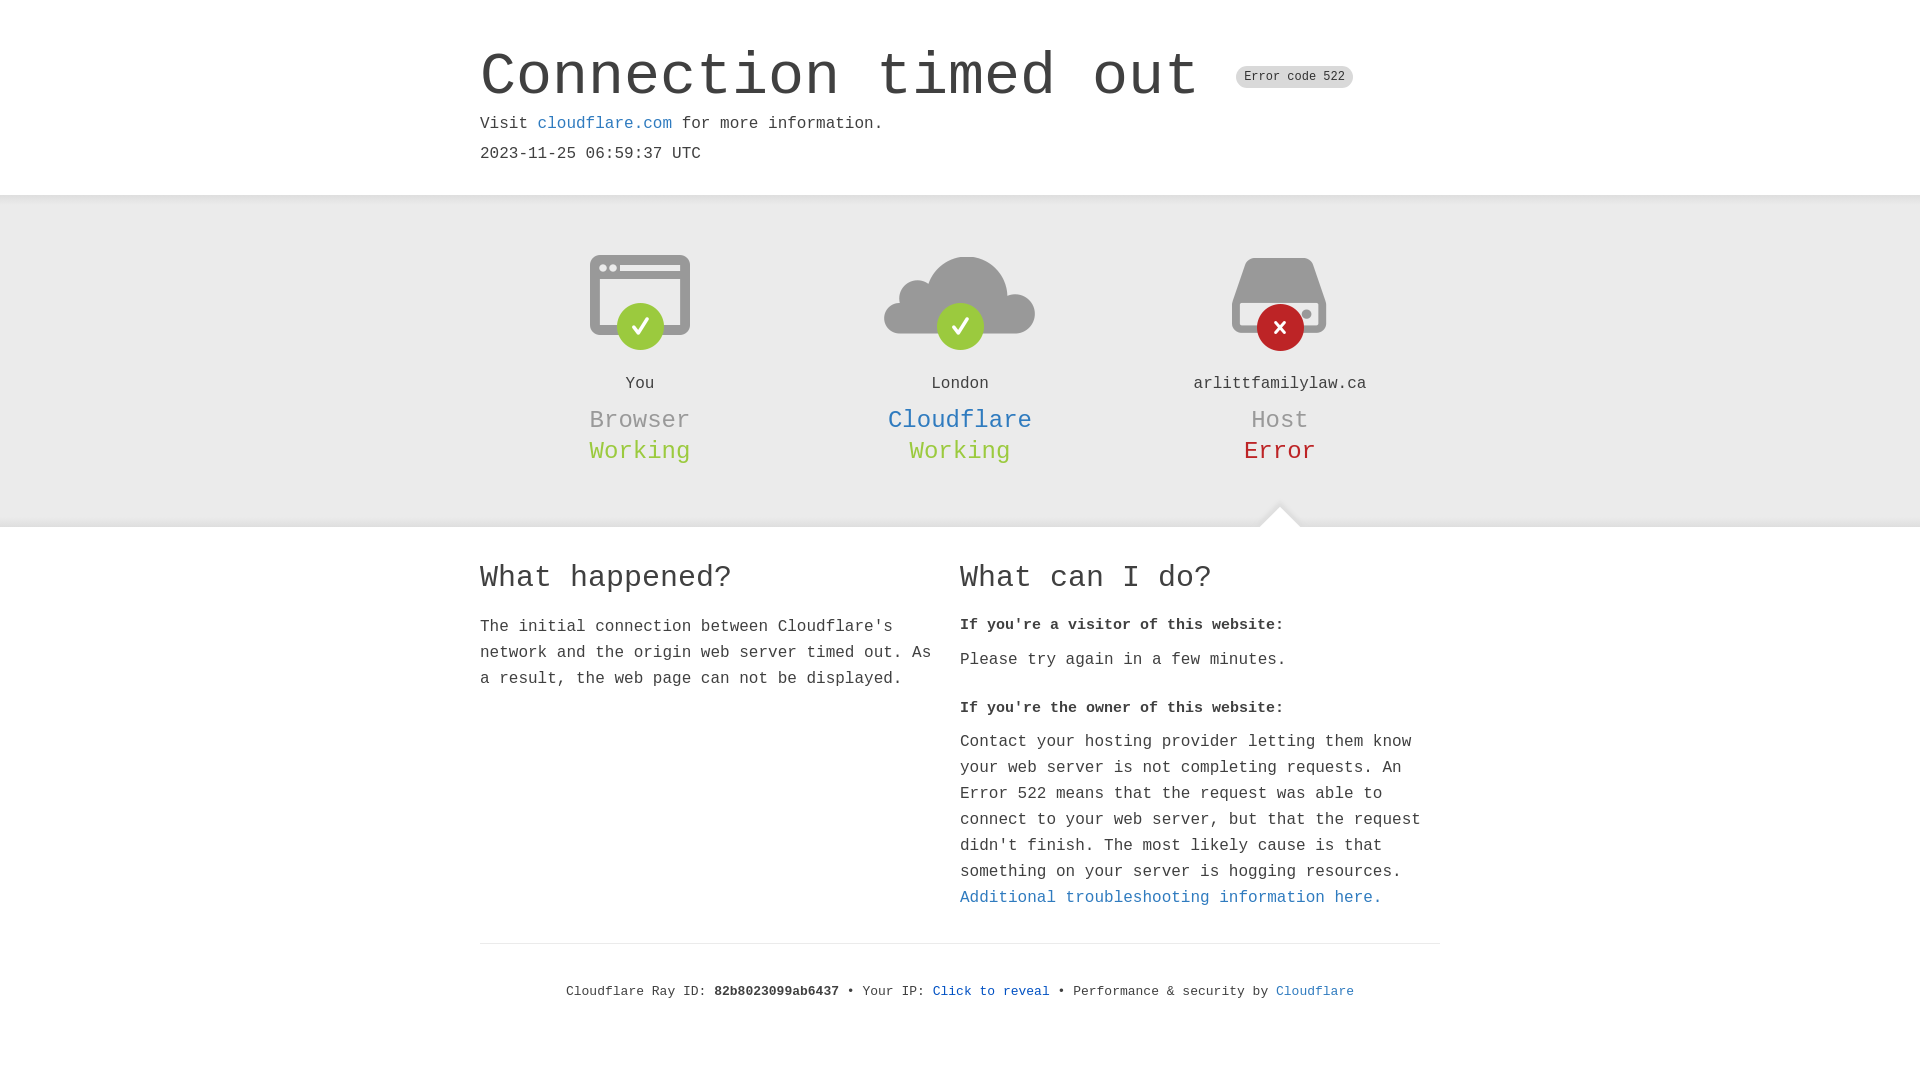 The height and width of the screenshot is (1080, 1920). I want to click on Click to reveal, so click(992, 992).